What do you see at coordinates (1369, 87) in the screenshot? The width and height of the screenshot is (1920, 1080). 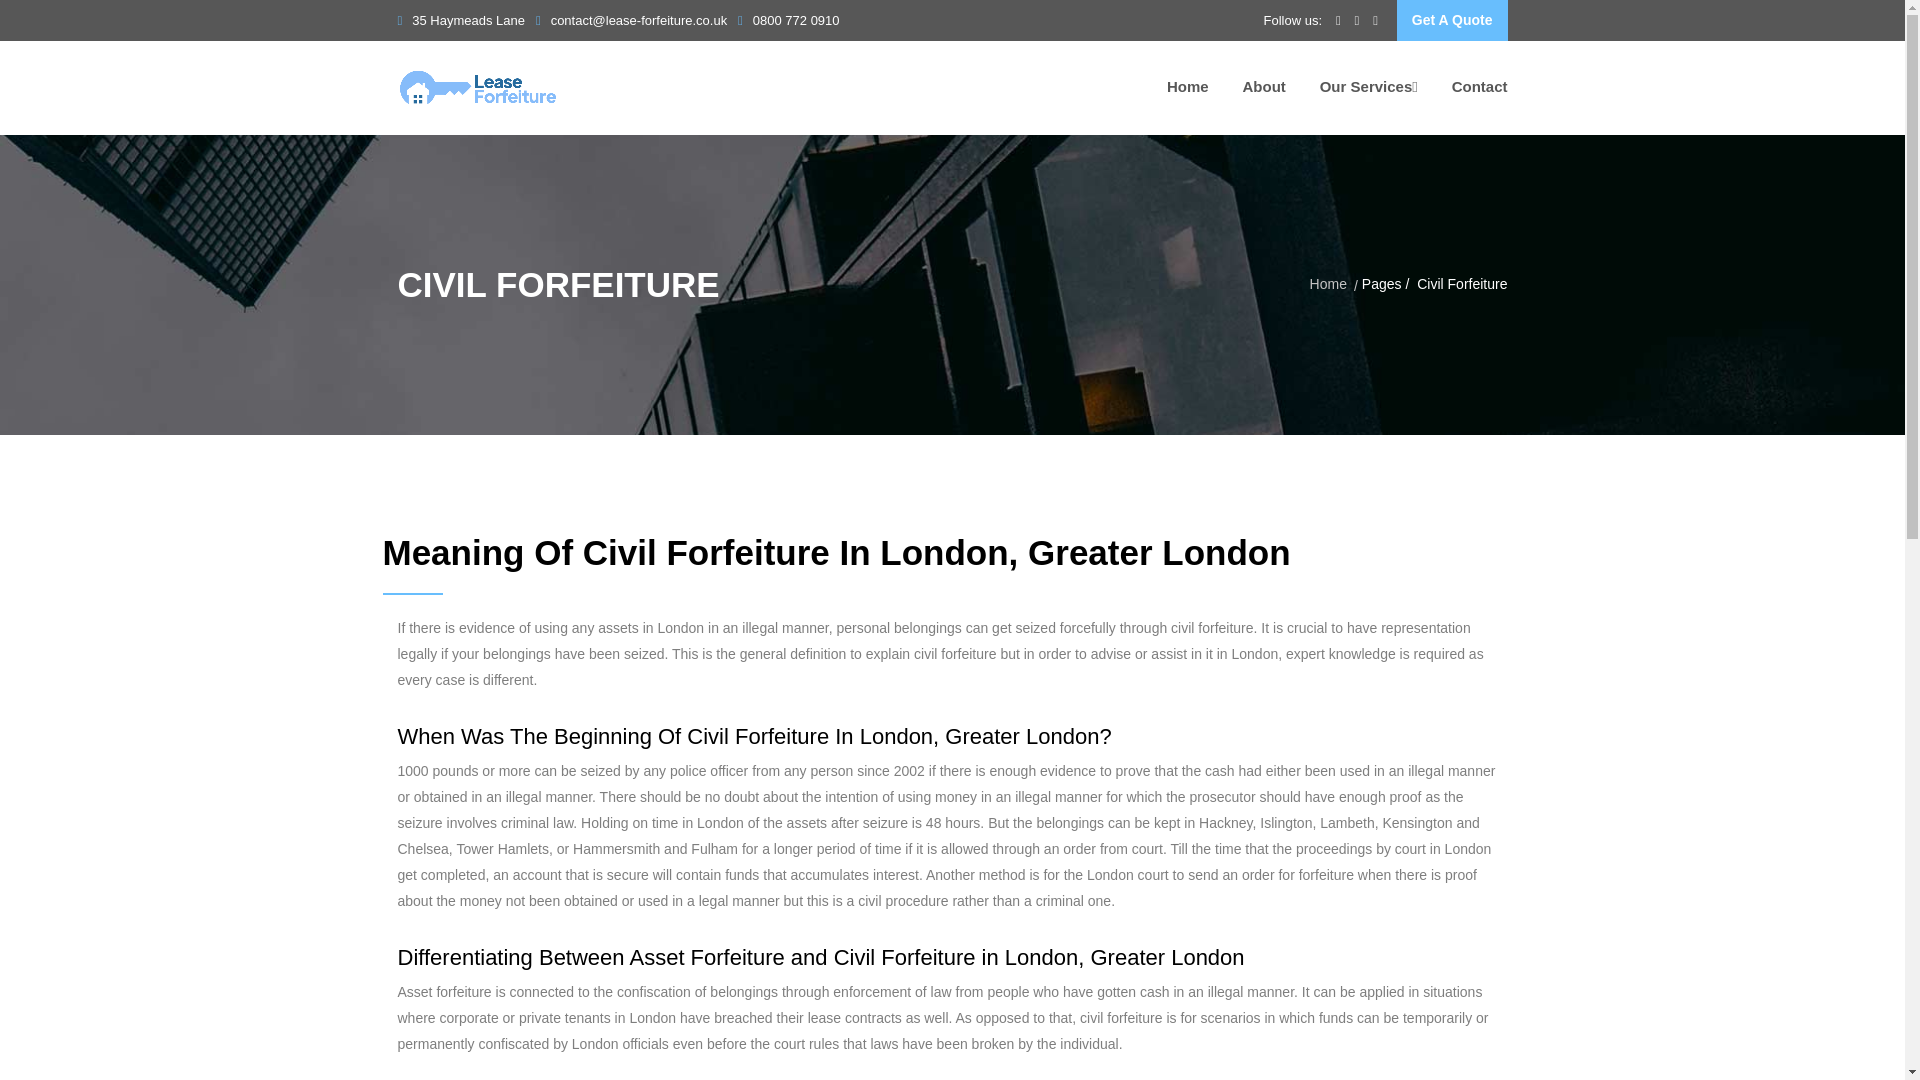 I see `Our Services` at bounding box center [1369, 87].